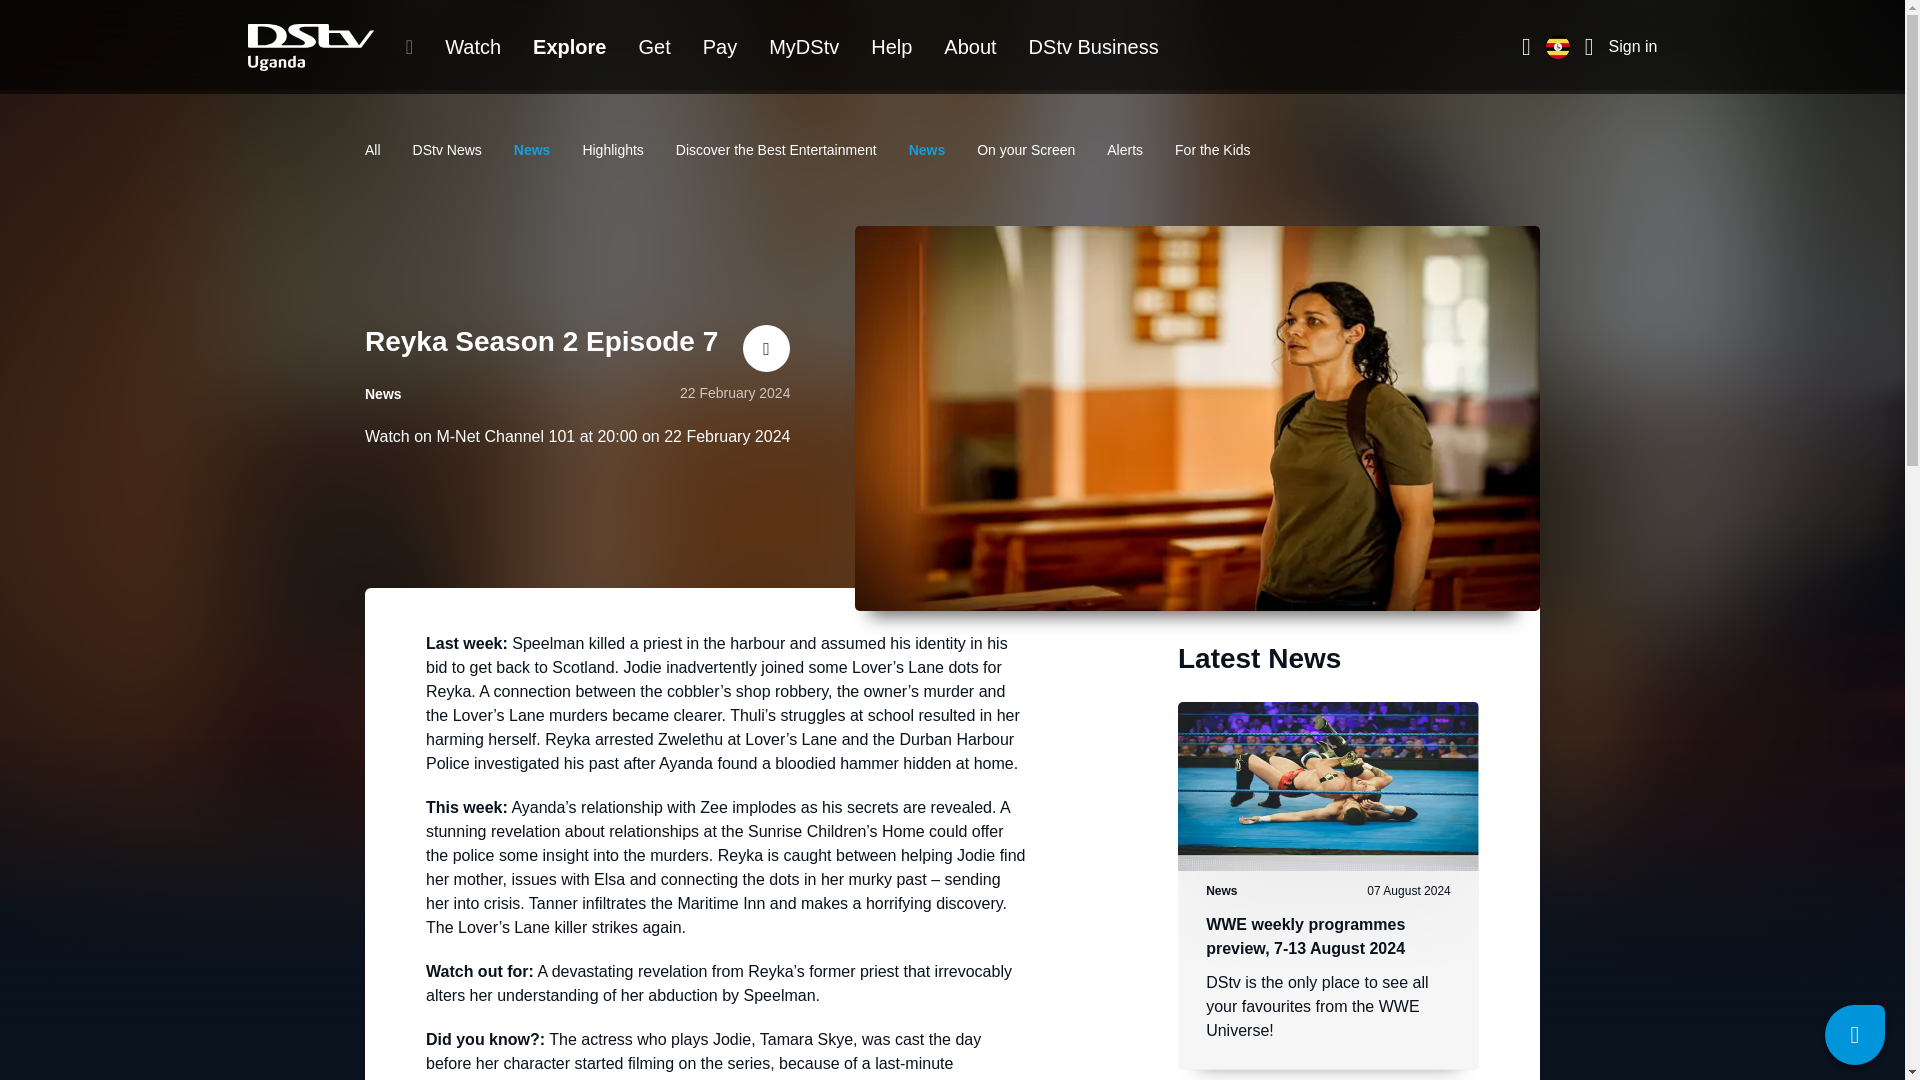 Image resolution: width=1920 pixels, height=1080 pixels. I want to click on On your Screen, so click(1026, 149).